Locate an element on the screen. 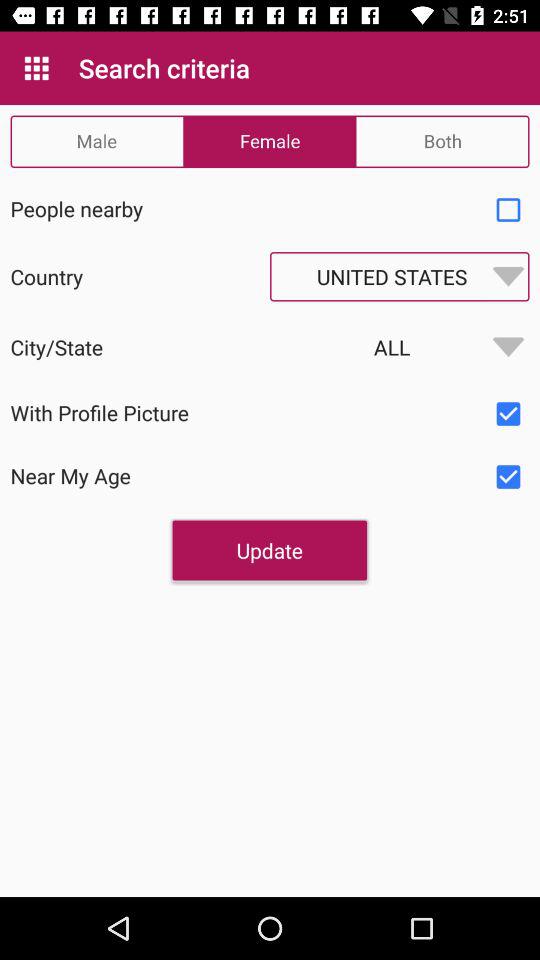  find people nearby is located at coordinates (508, 210).